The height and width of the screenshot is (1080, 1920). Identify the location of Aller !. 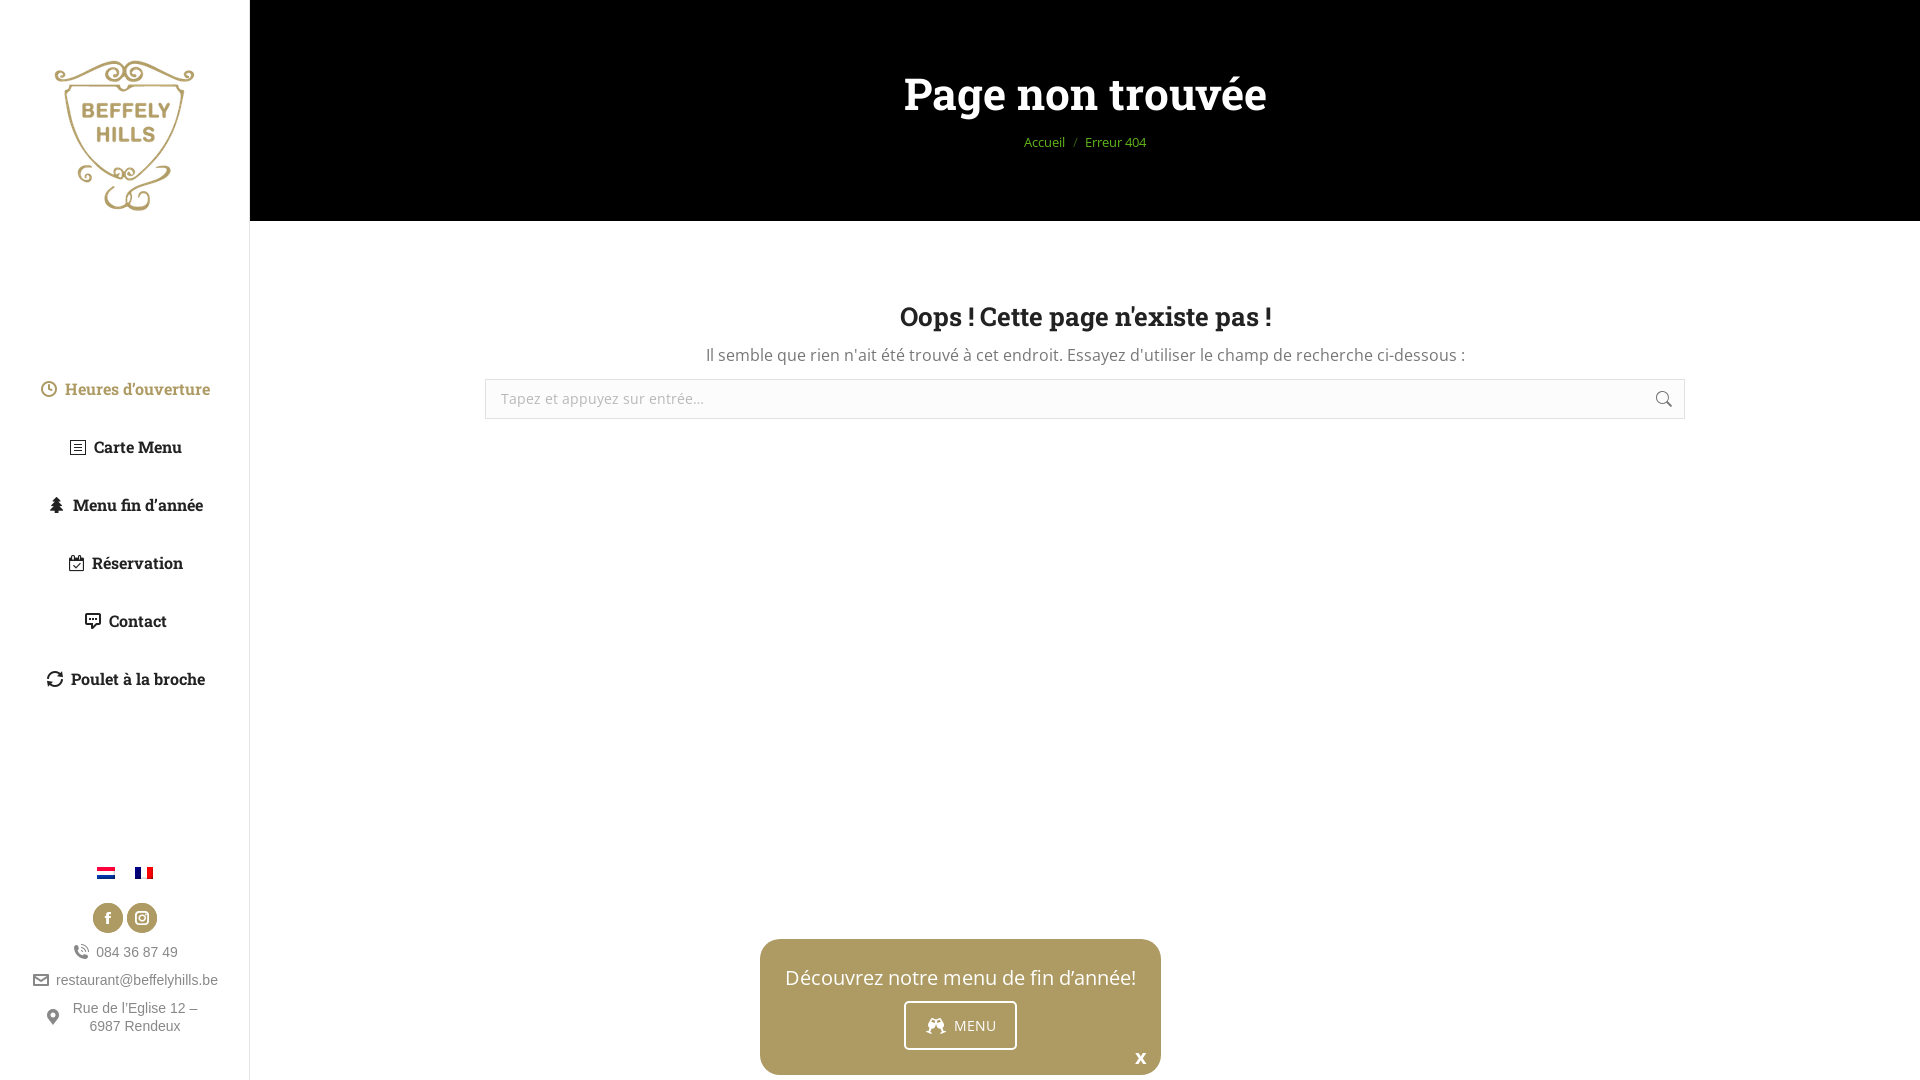
(1723, 400).